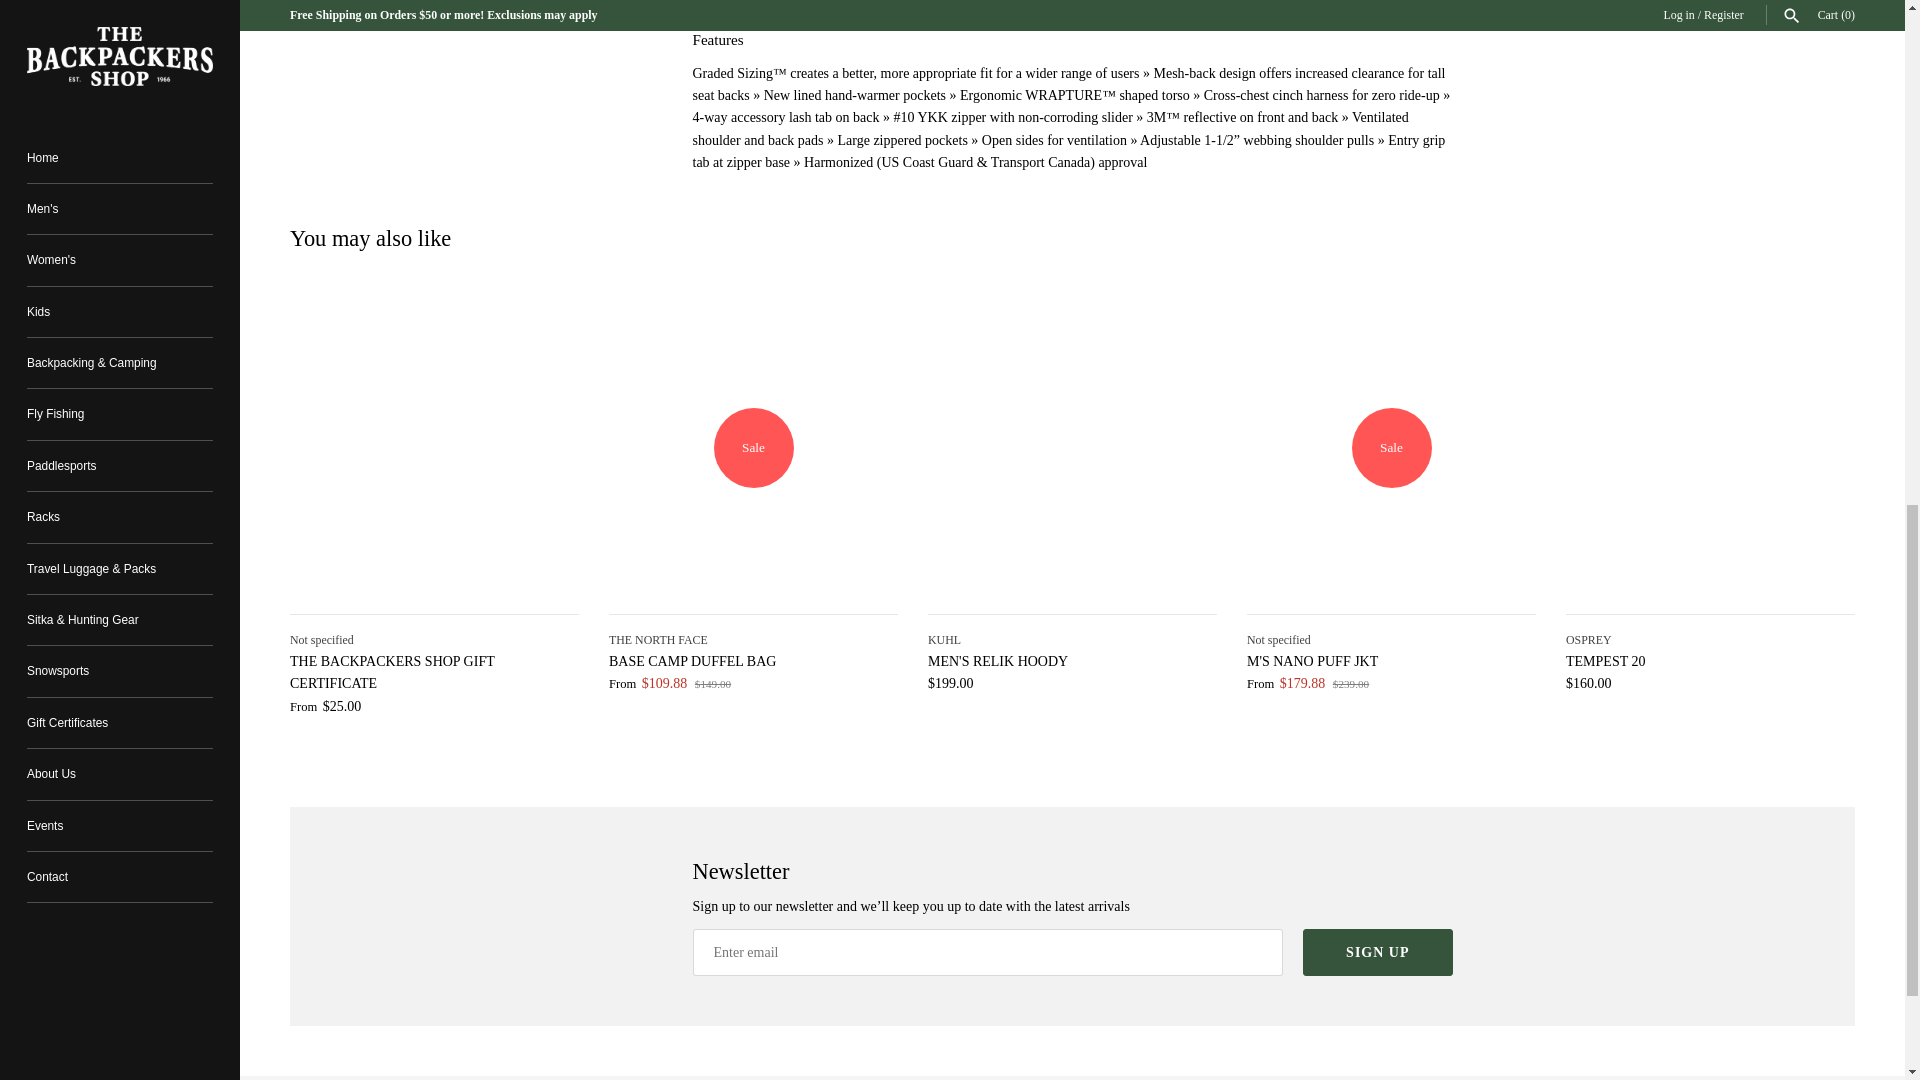 The height and width of the screenshot is (1080, 1920). I want to click on M's Nano Puff Jkt, so click(1391, 448).